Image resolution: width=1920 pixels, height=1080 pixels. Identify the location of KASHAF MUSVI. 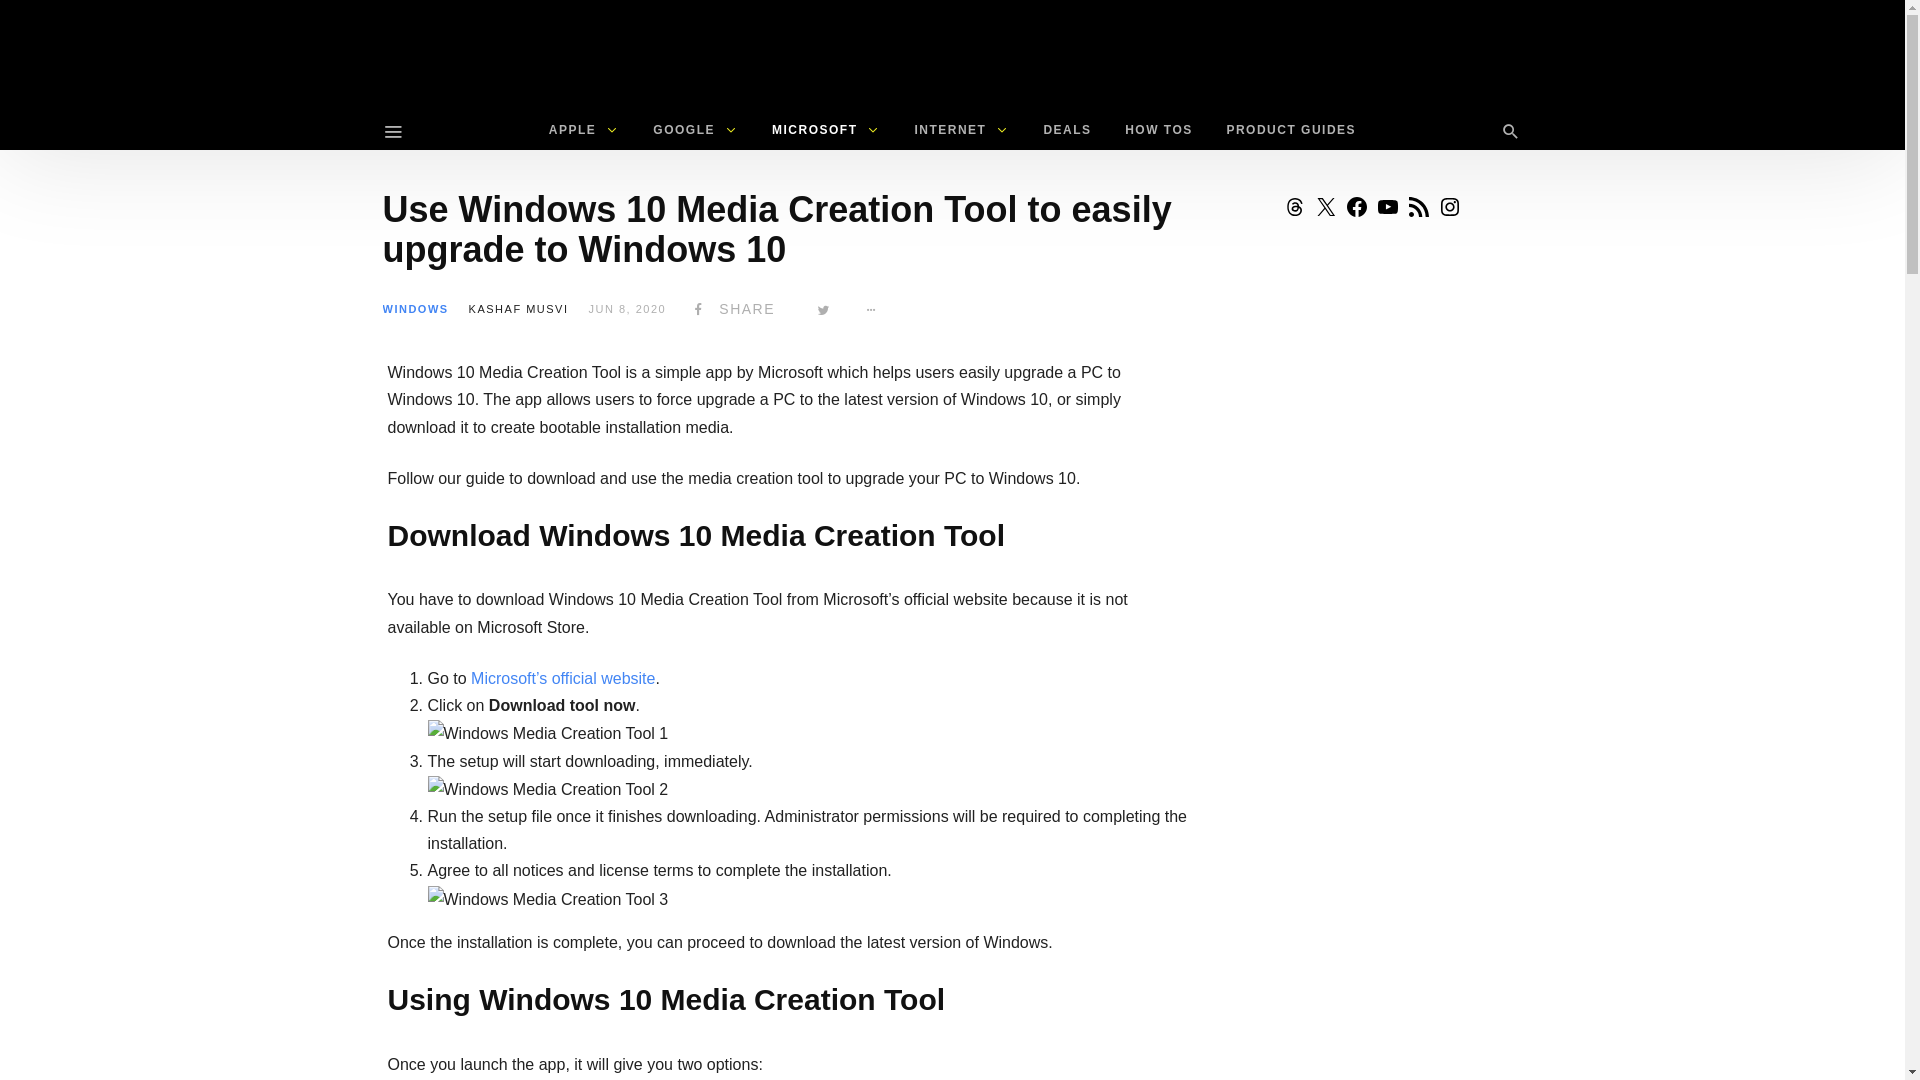
(518, 309).